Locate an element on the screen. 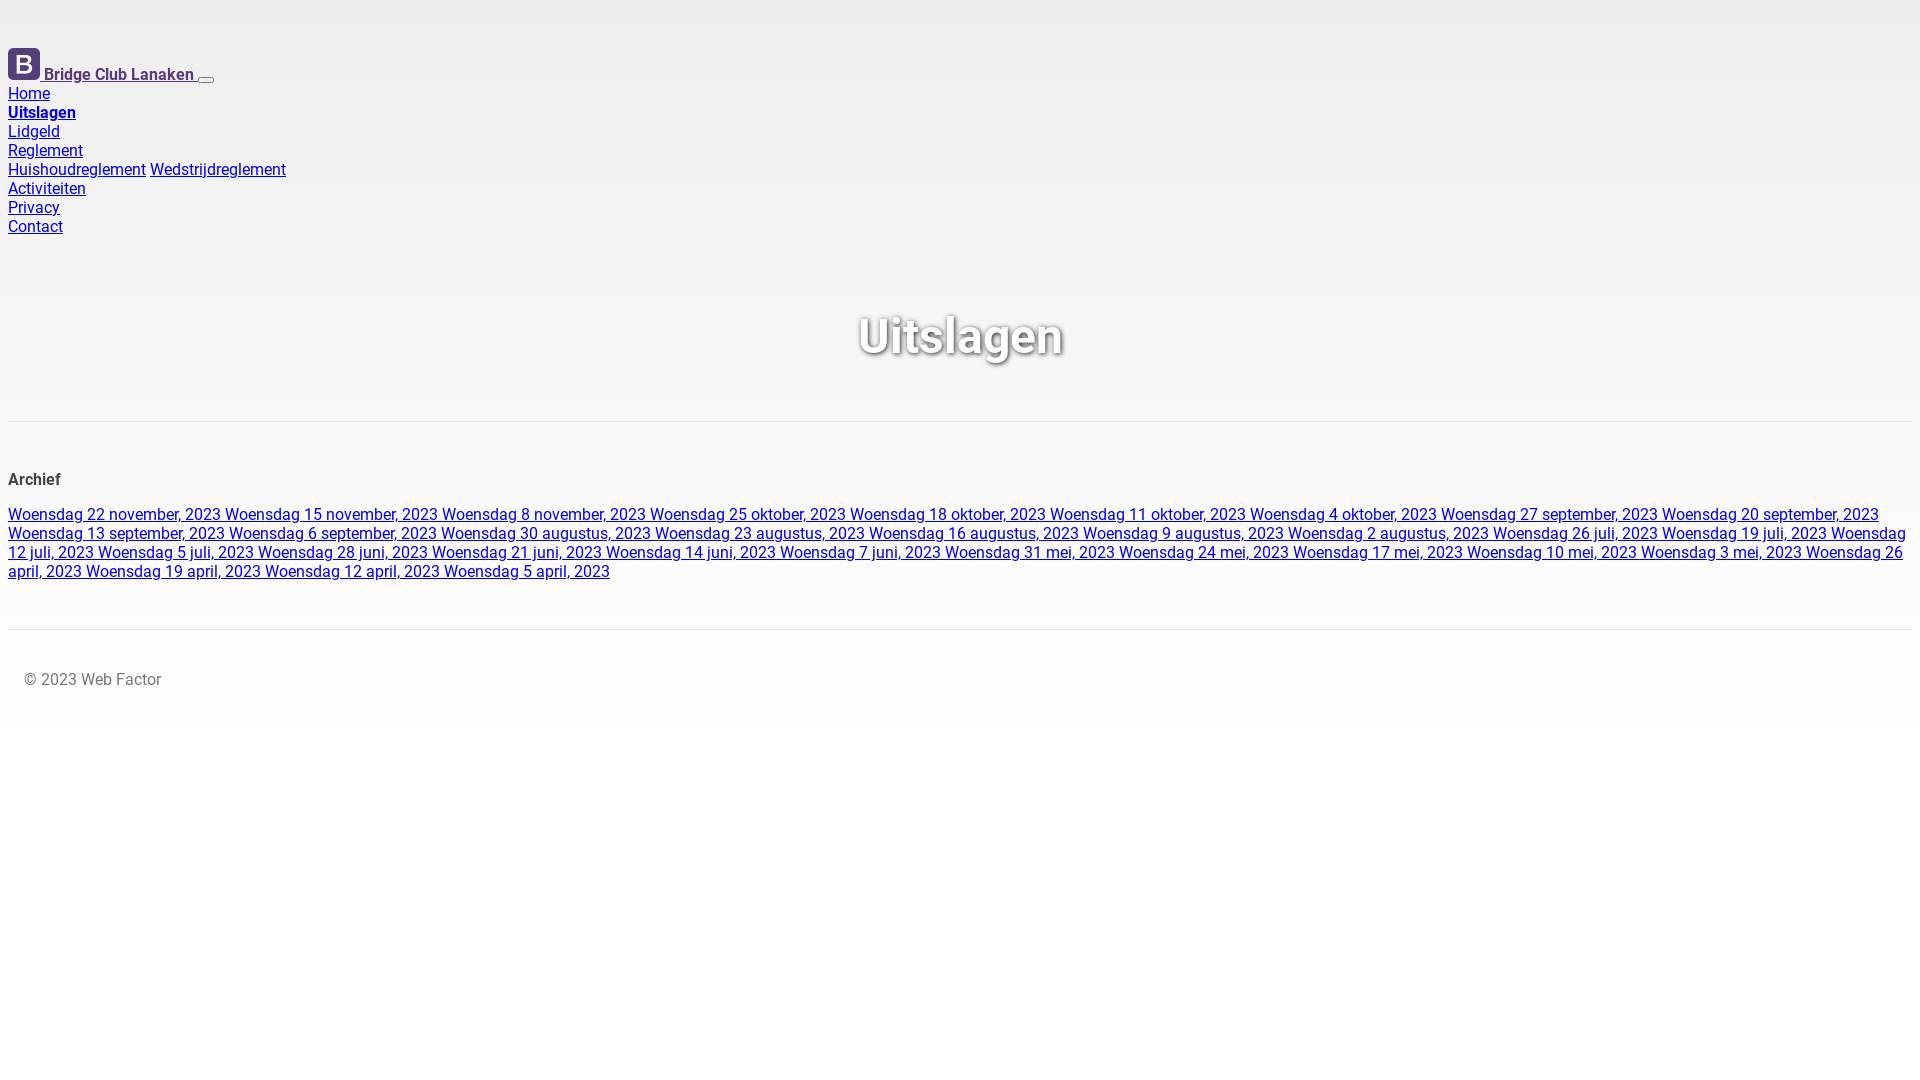 Image resolution: width=1920 pixels, height=1080 pixels. Woensdag 15 november, 2023 is located at coordinates (334, 514).